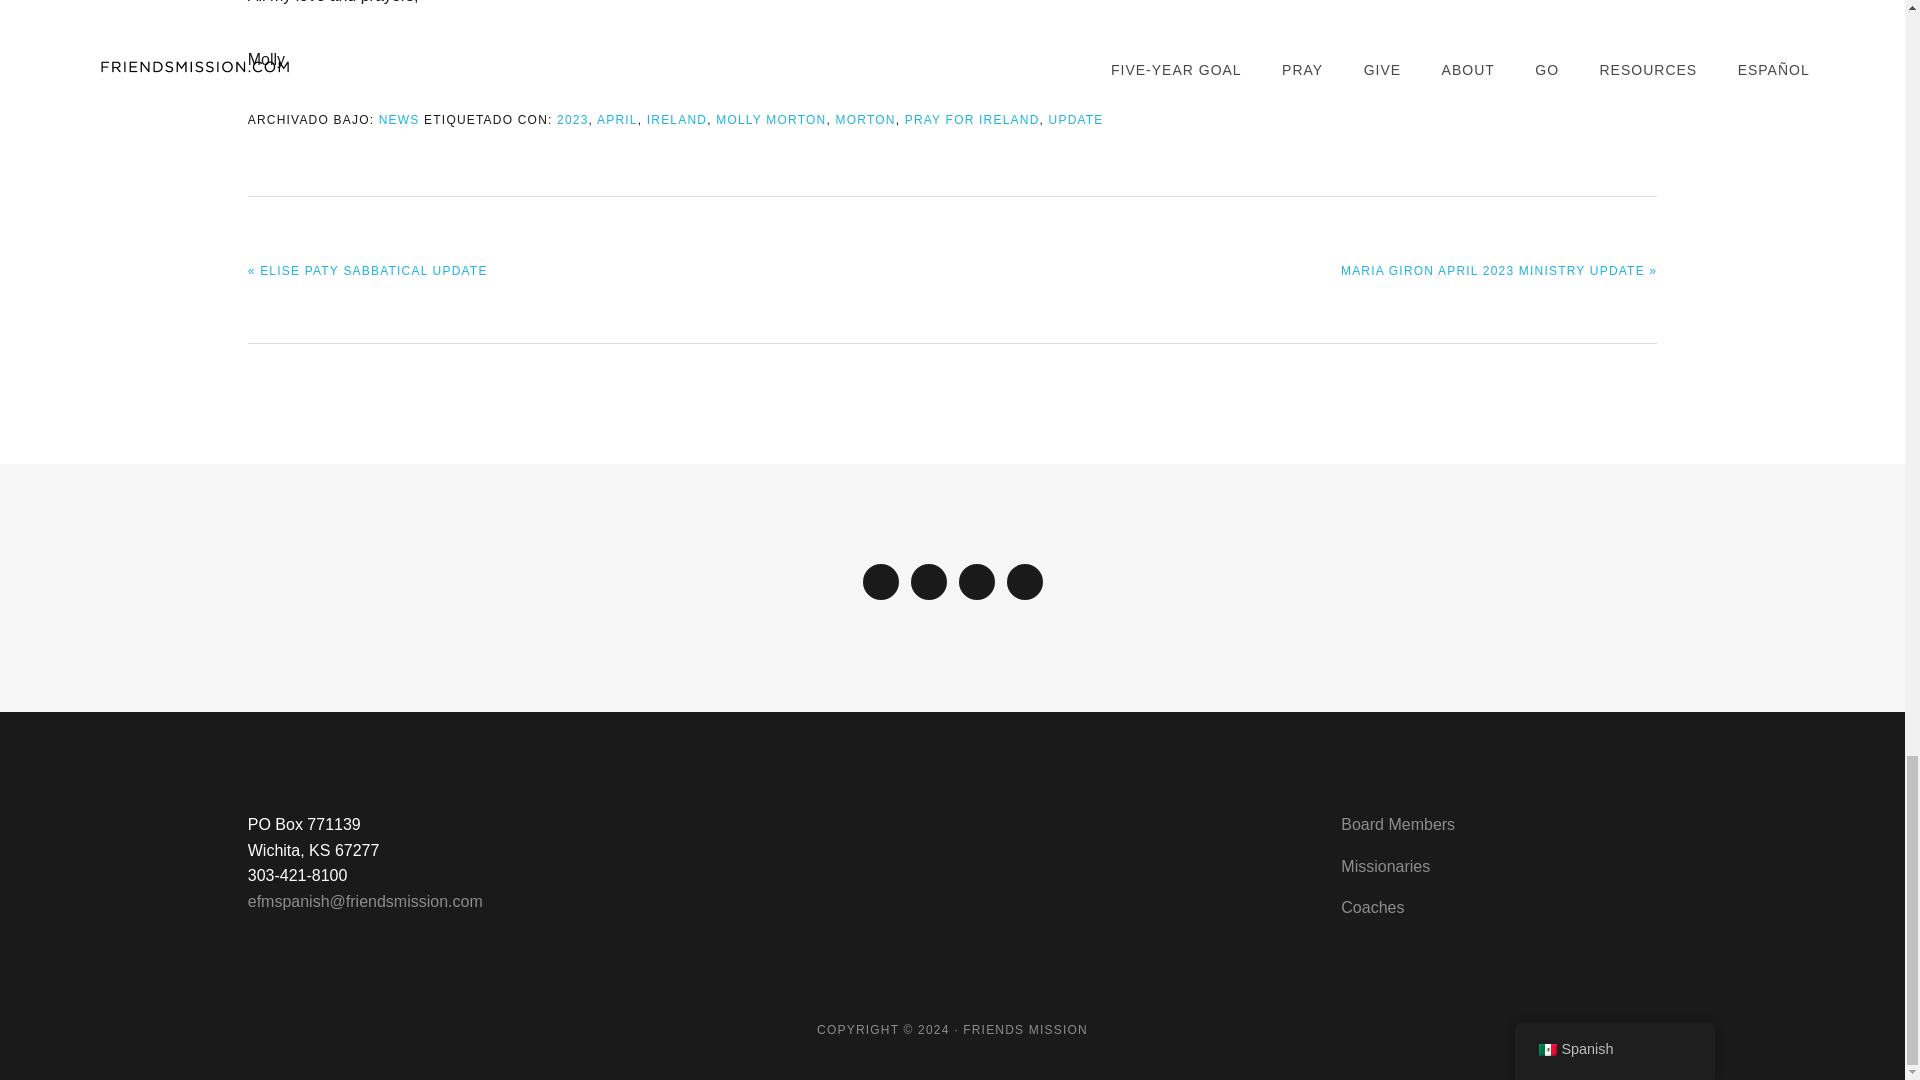 This screenshot has width=1920, height=1080. What do you see at coordinates (399, 120) in the screenshot?
I see `NEWS` at bounding box center [399, 120].